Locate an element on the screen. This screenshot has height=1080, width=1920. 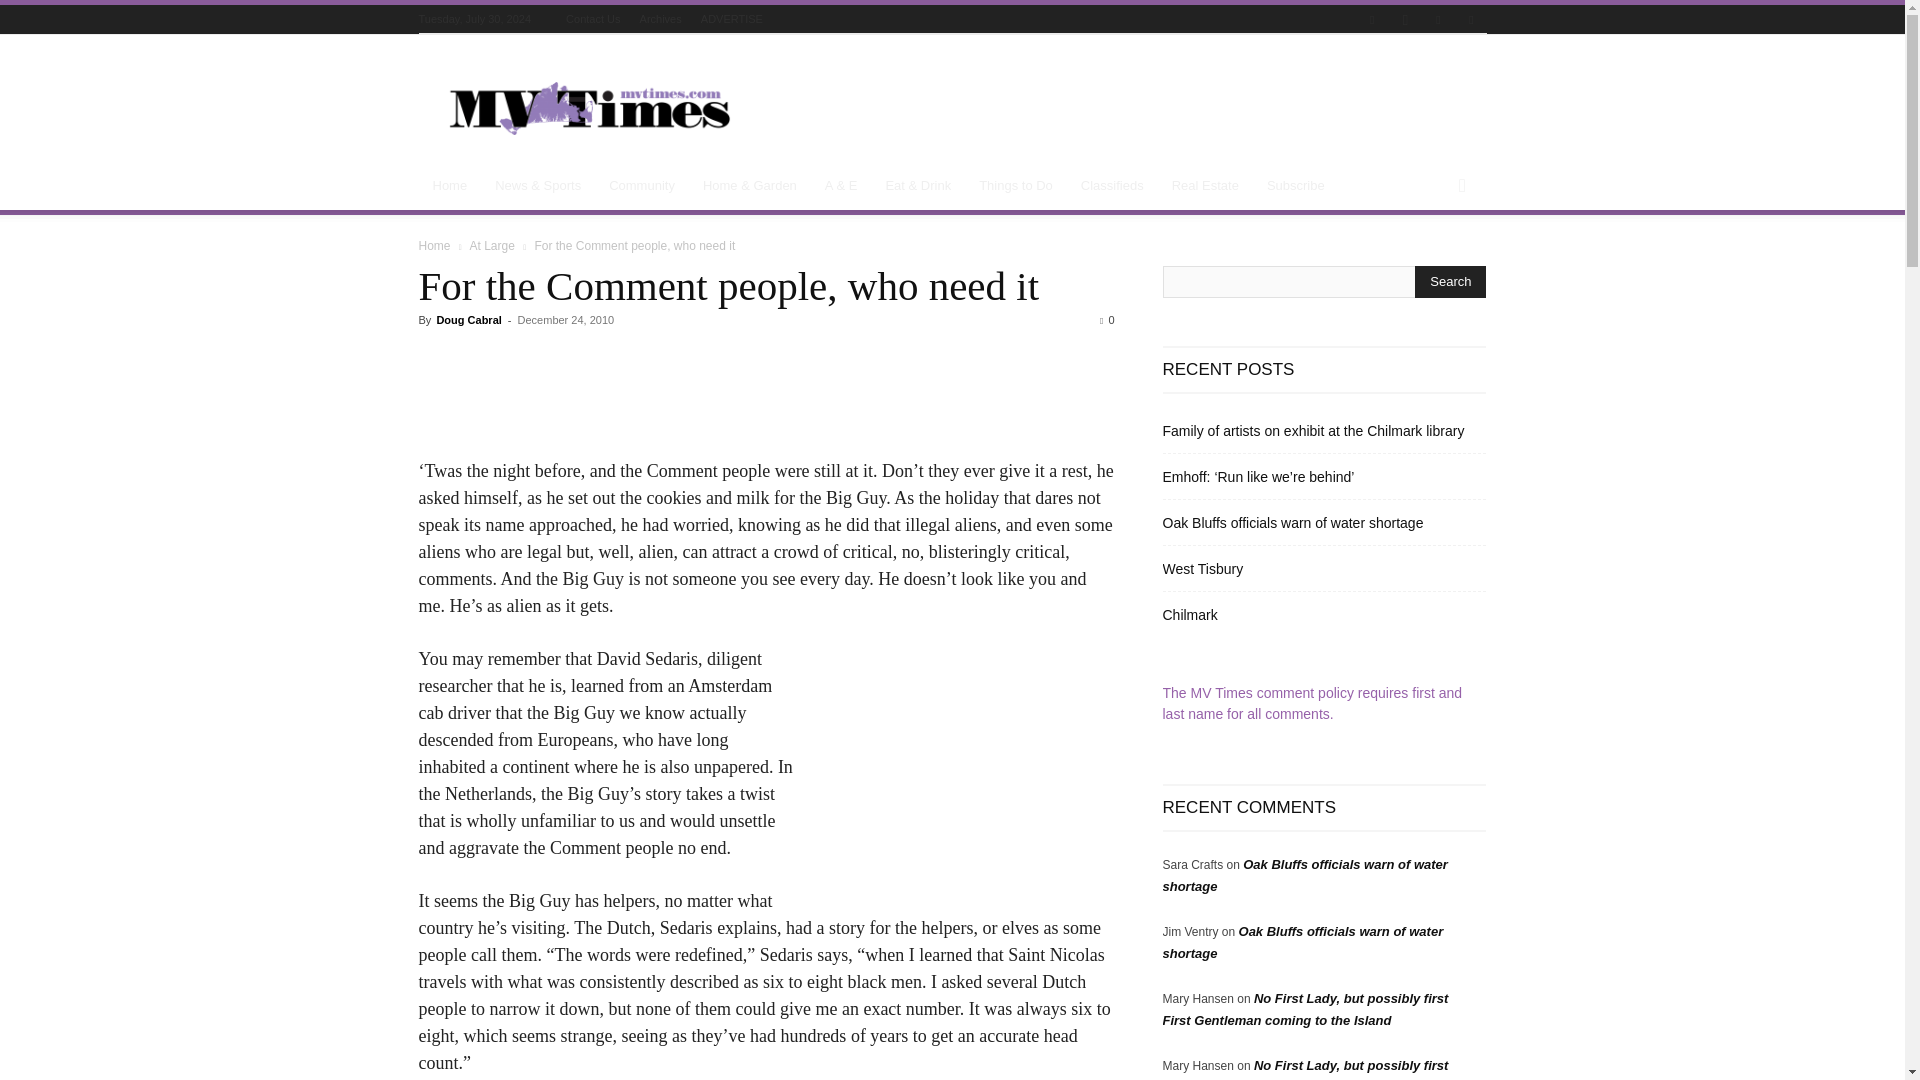
Archives is located at coordinates (660, 18).